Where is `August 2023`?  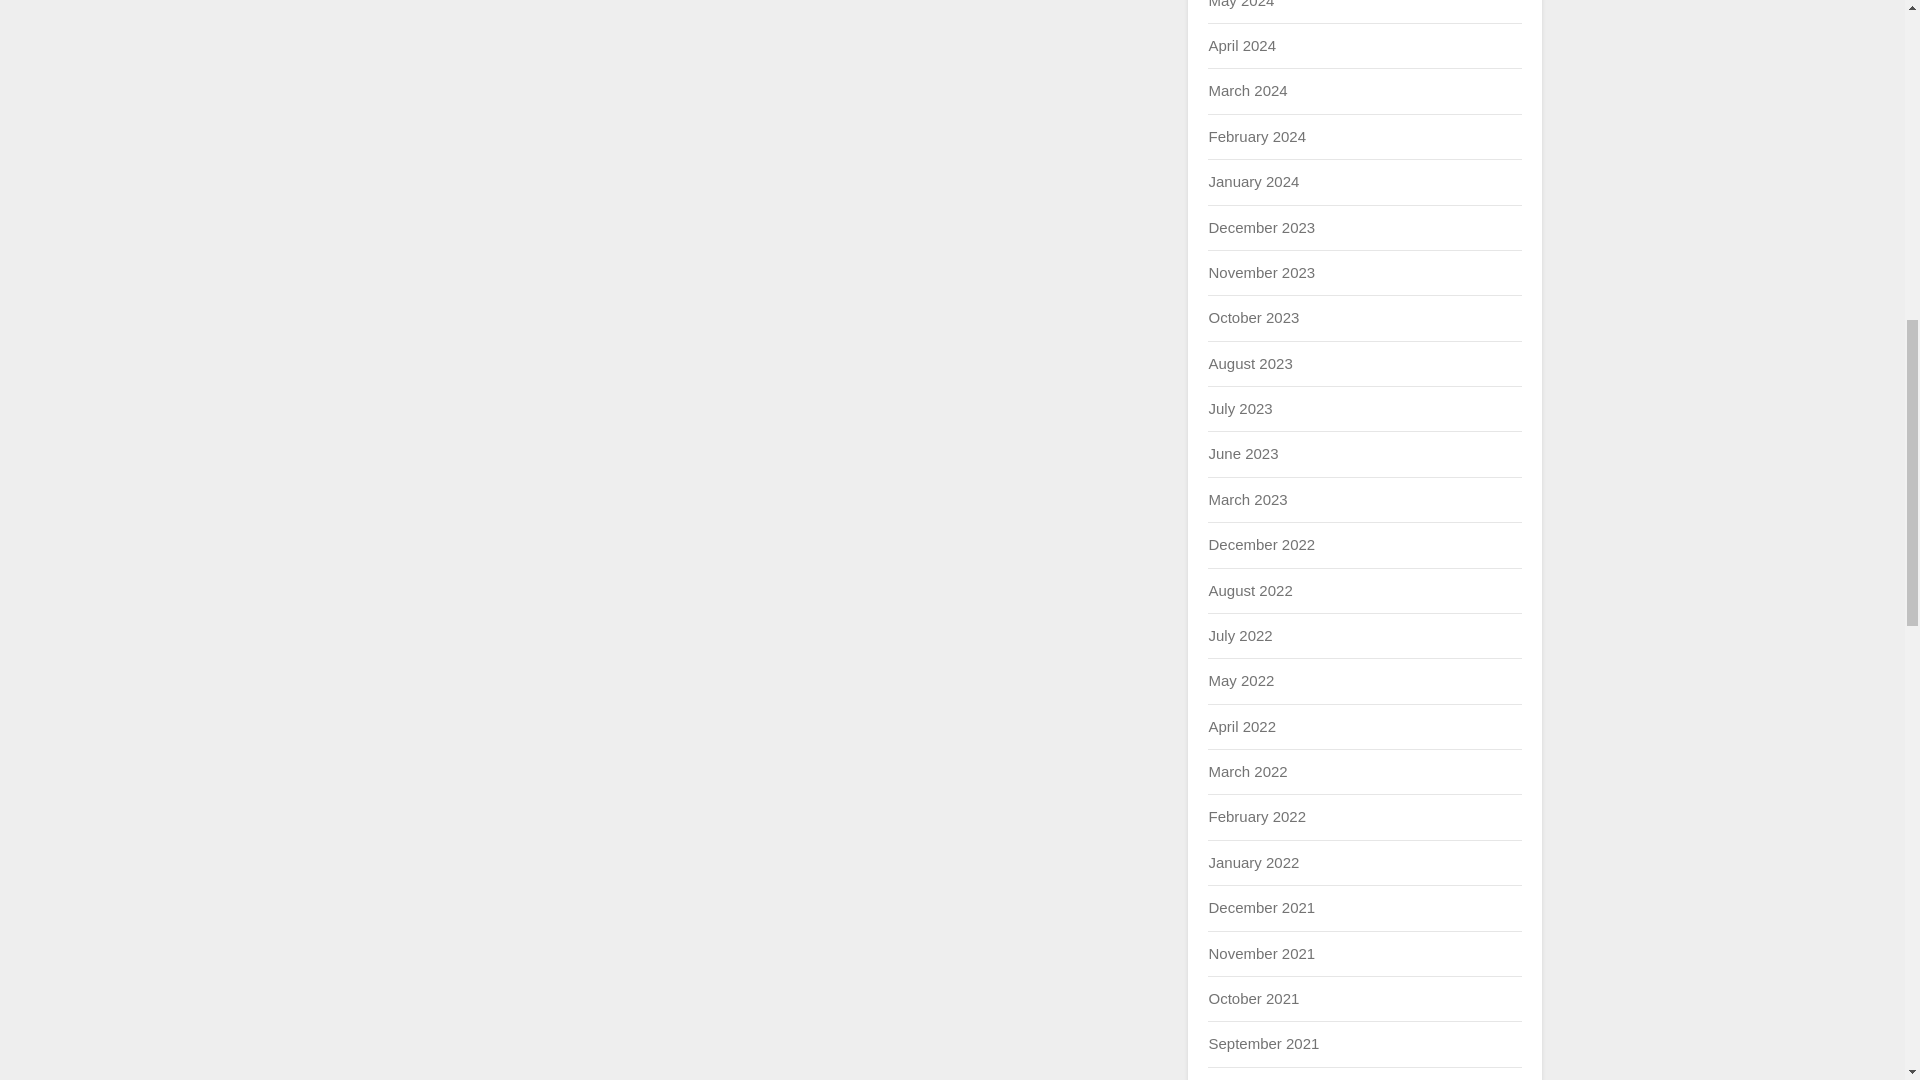 August 2023 is located at coordinates (1250, 363).